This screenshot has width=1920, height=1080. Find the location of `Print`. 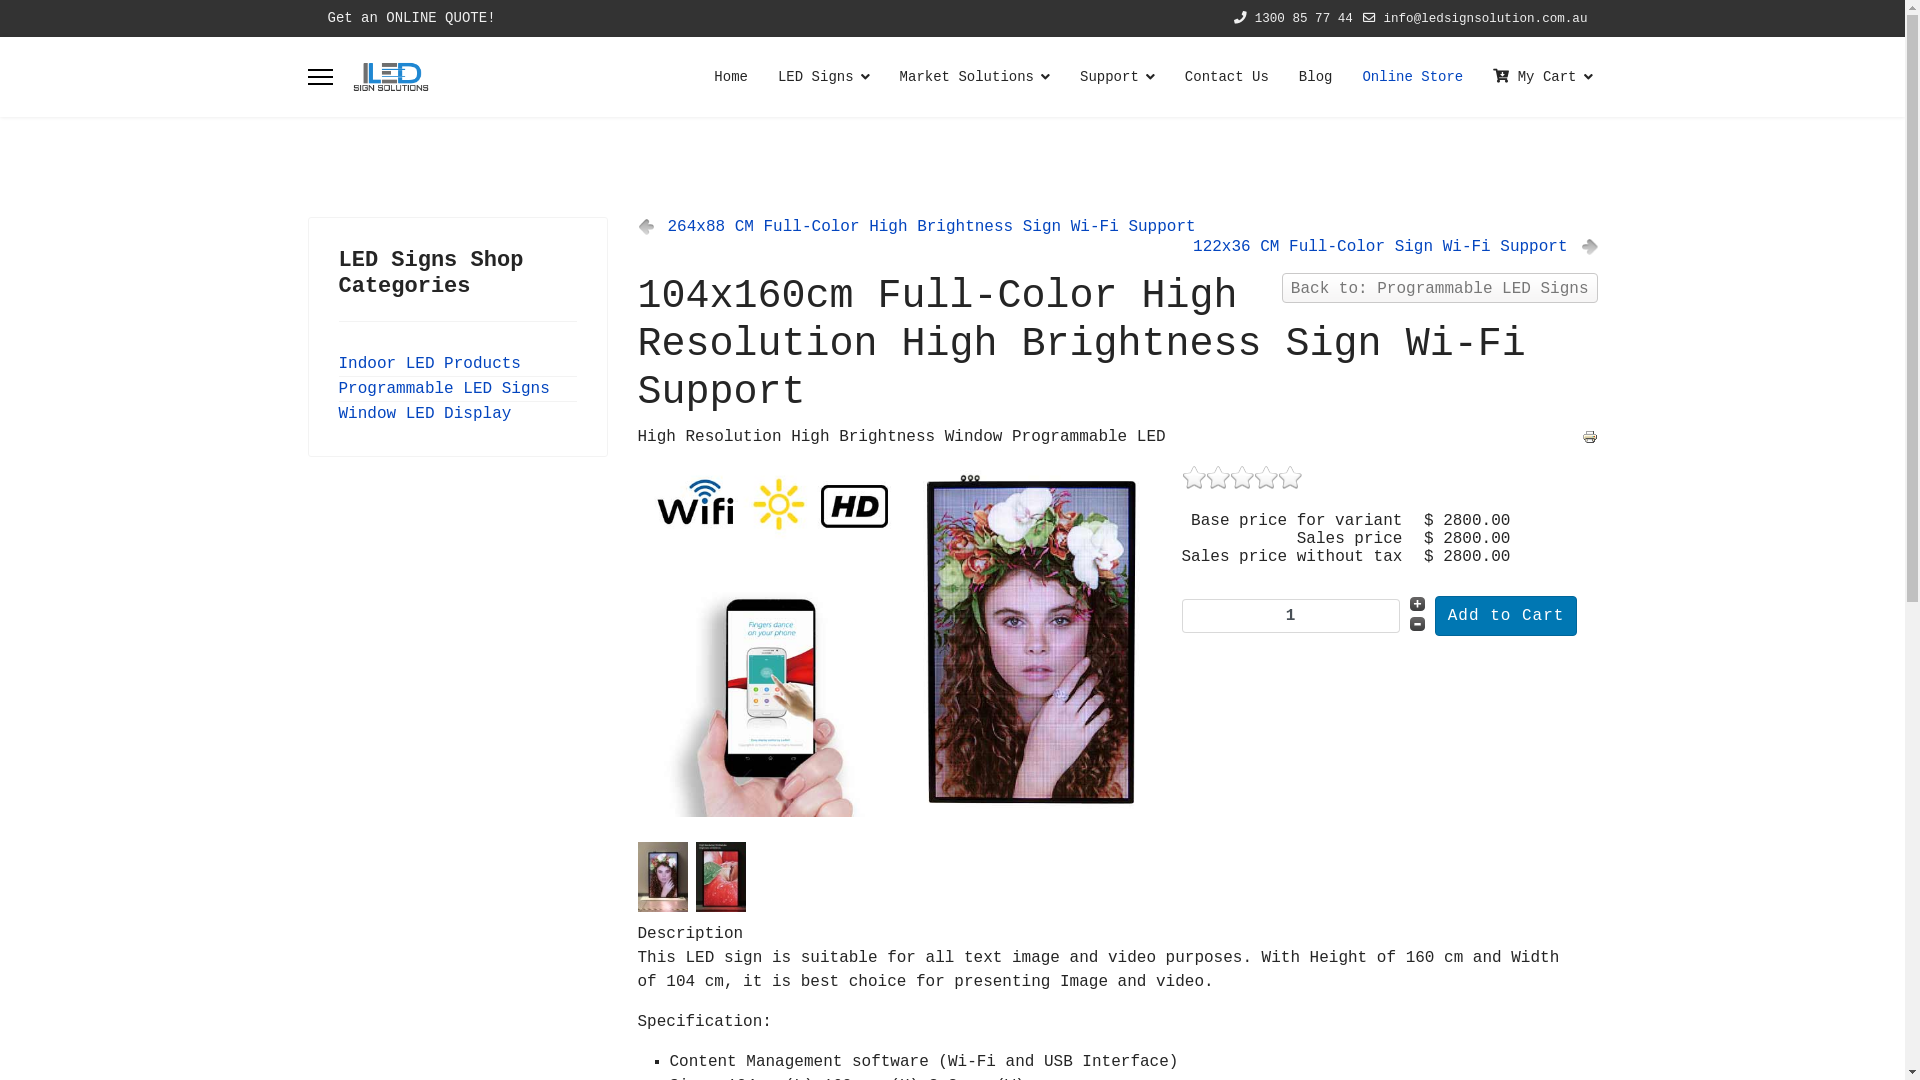

Print is located at coordinates (1590, 437).